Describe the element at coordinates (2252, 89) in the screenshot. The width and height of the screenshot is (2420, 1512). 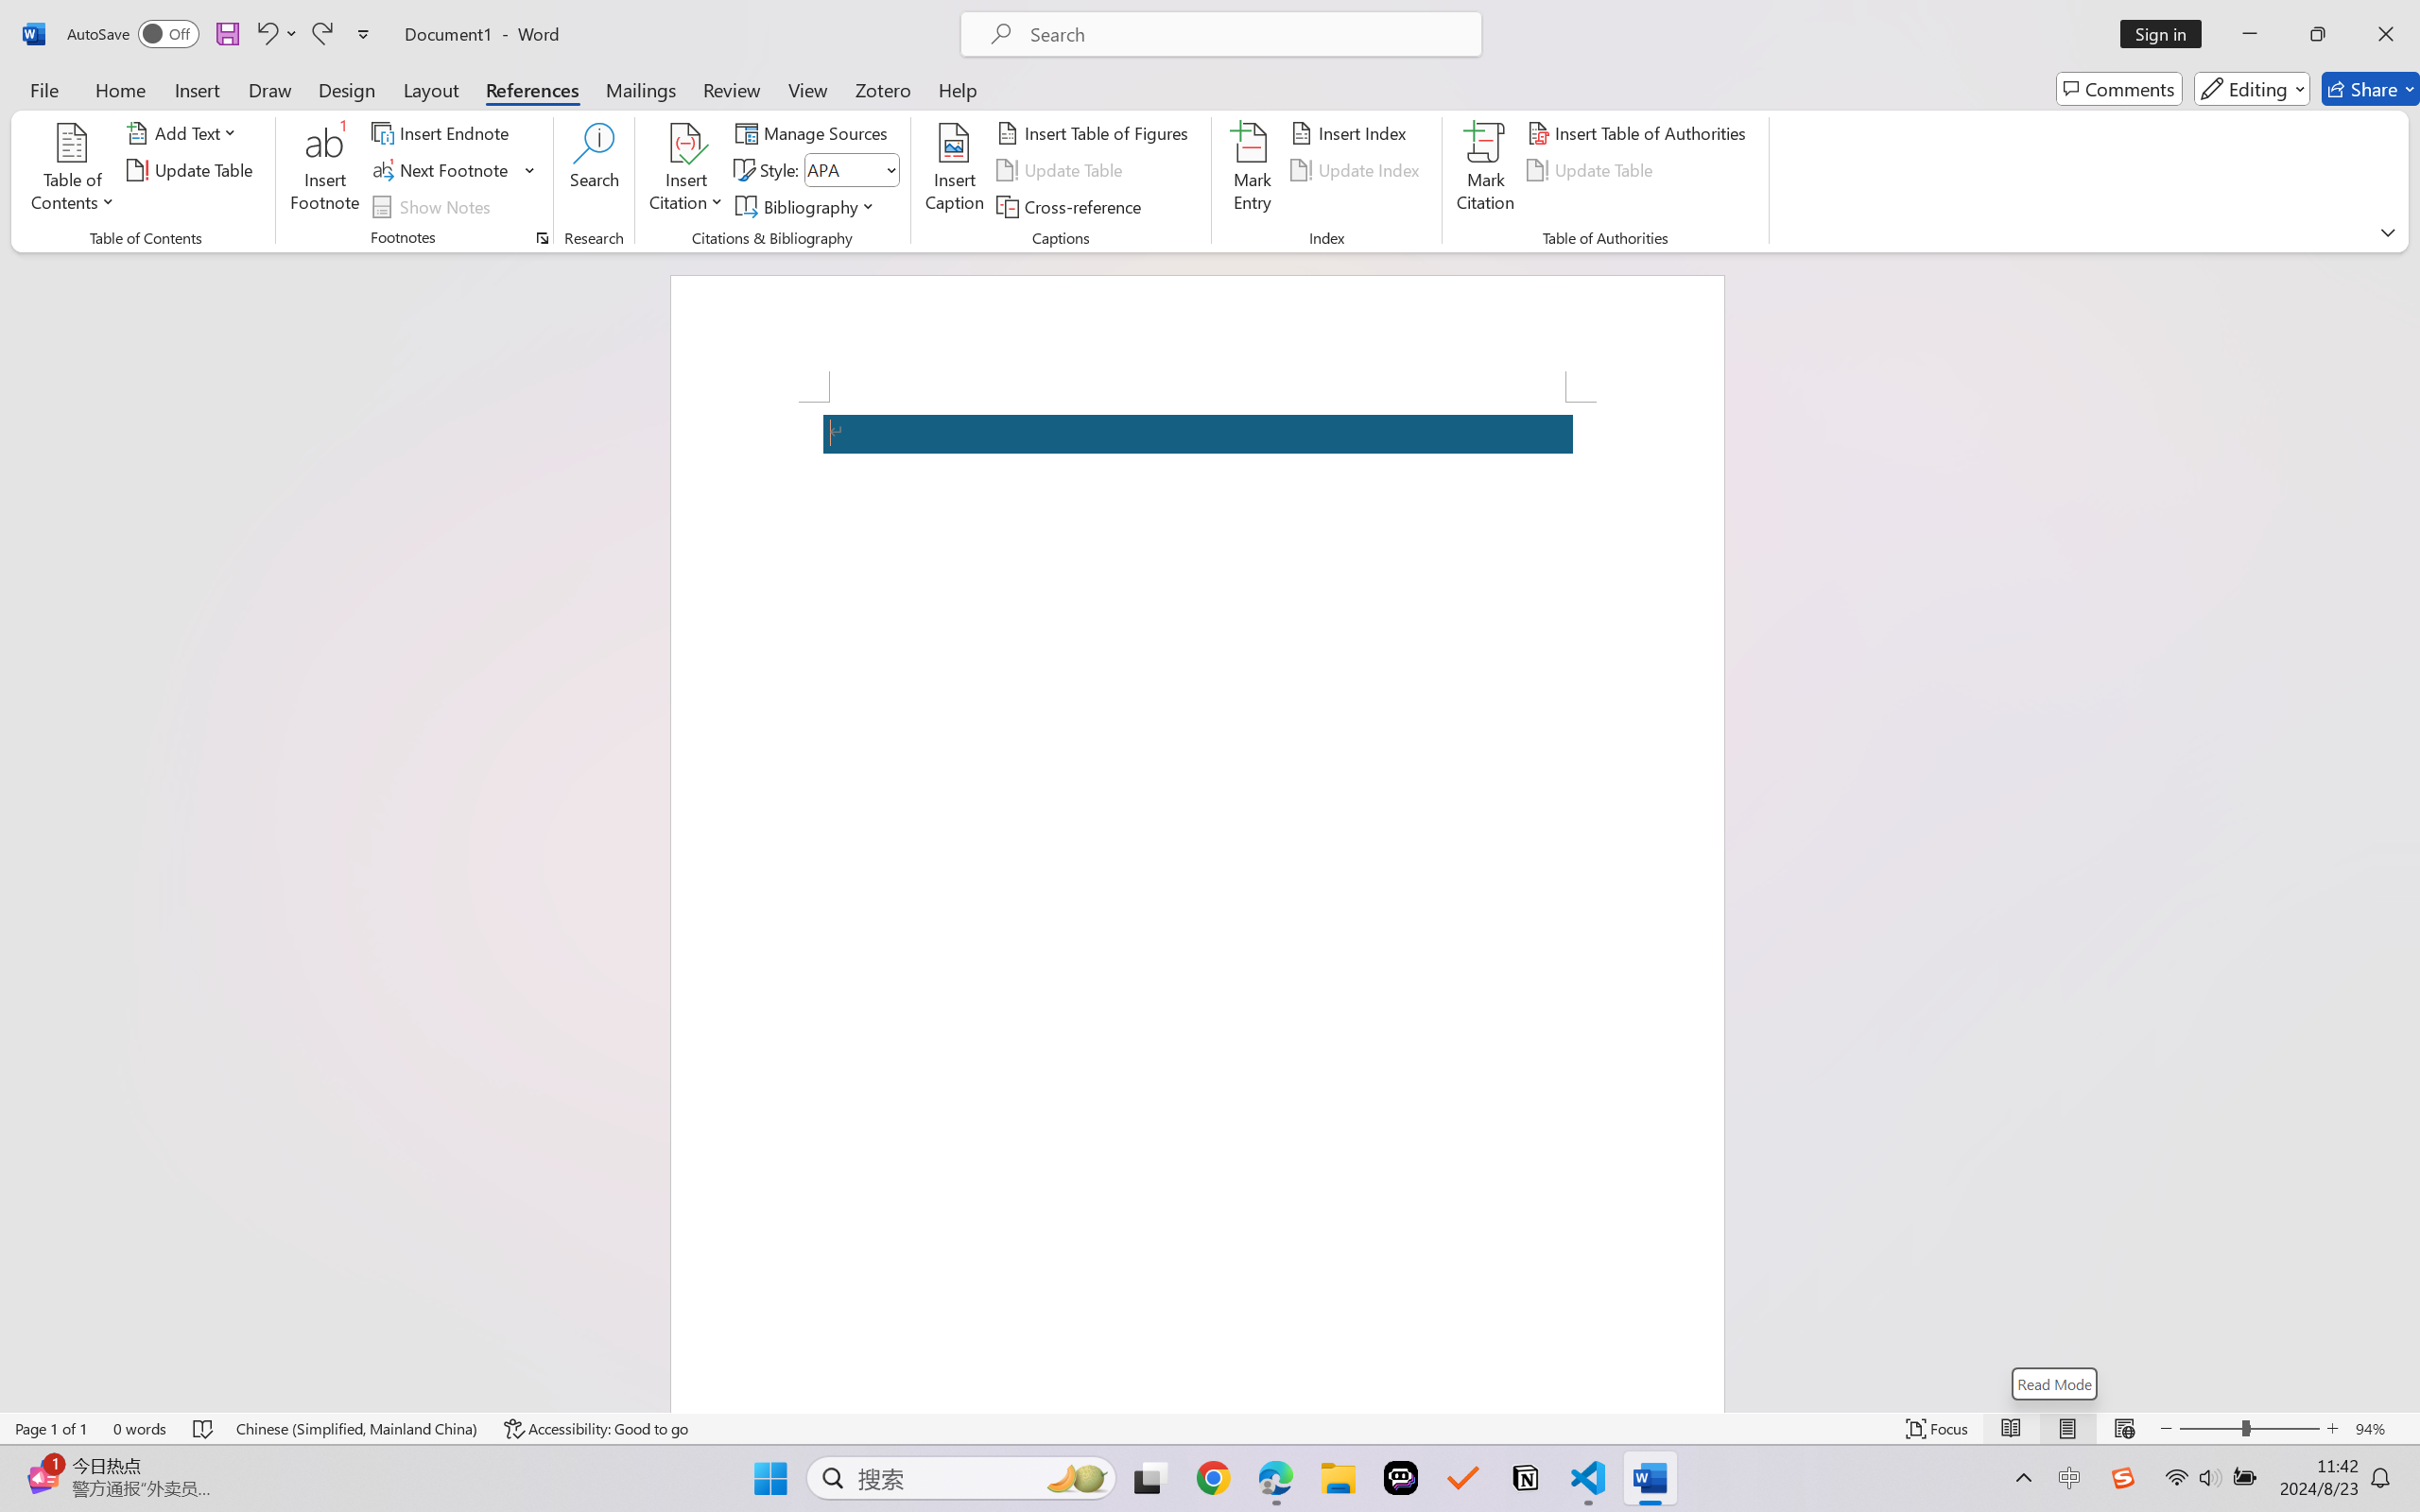
I see `Editing` at that location.